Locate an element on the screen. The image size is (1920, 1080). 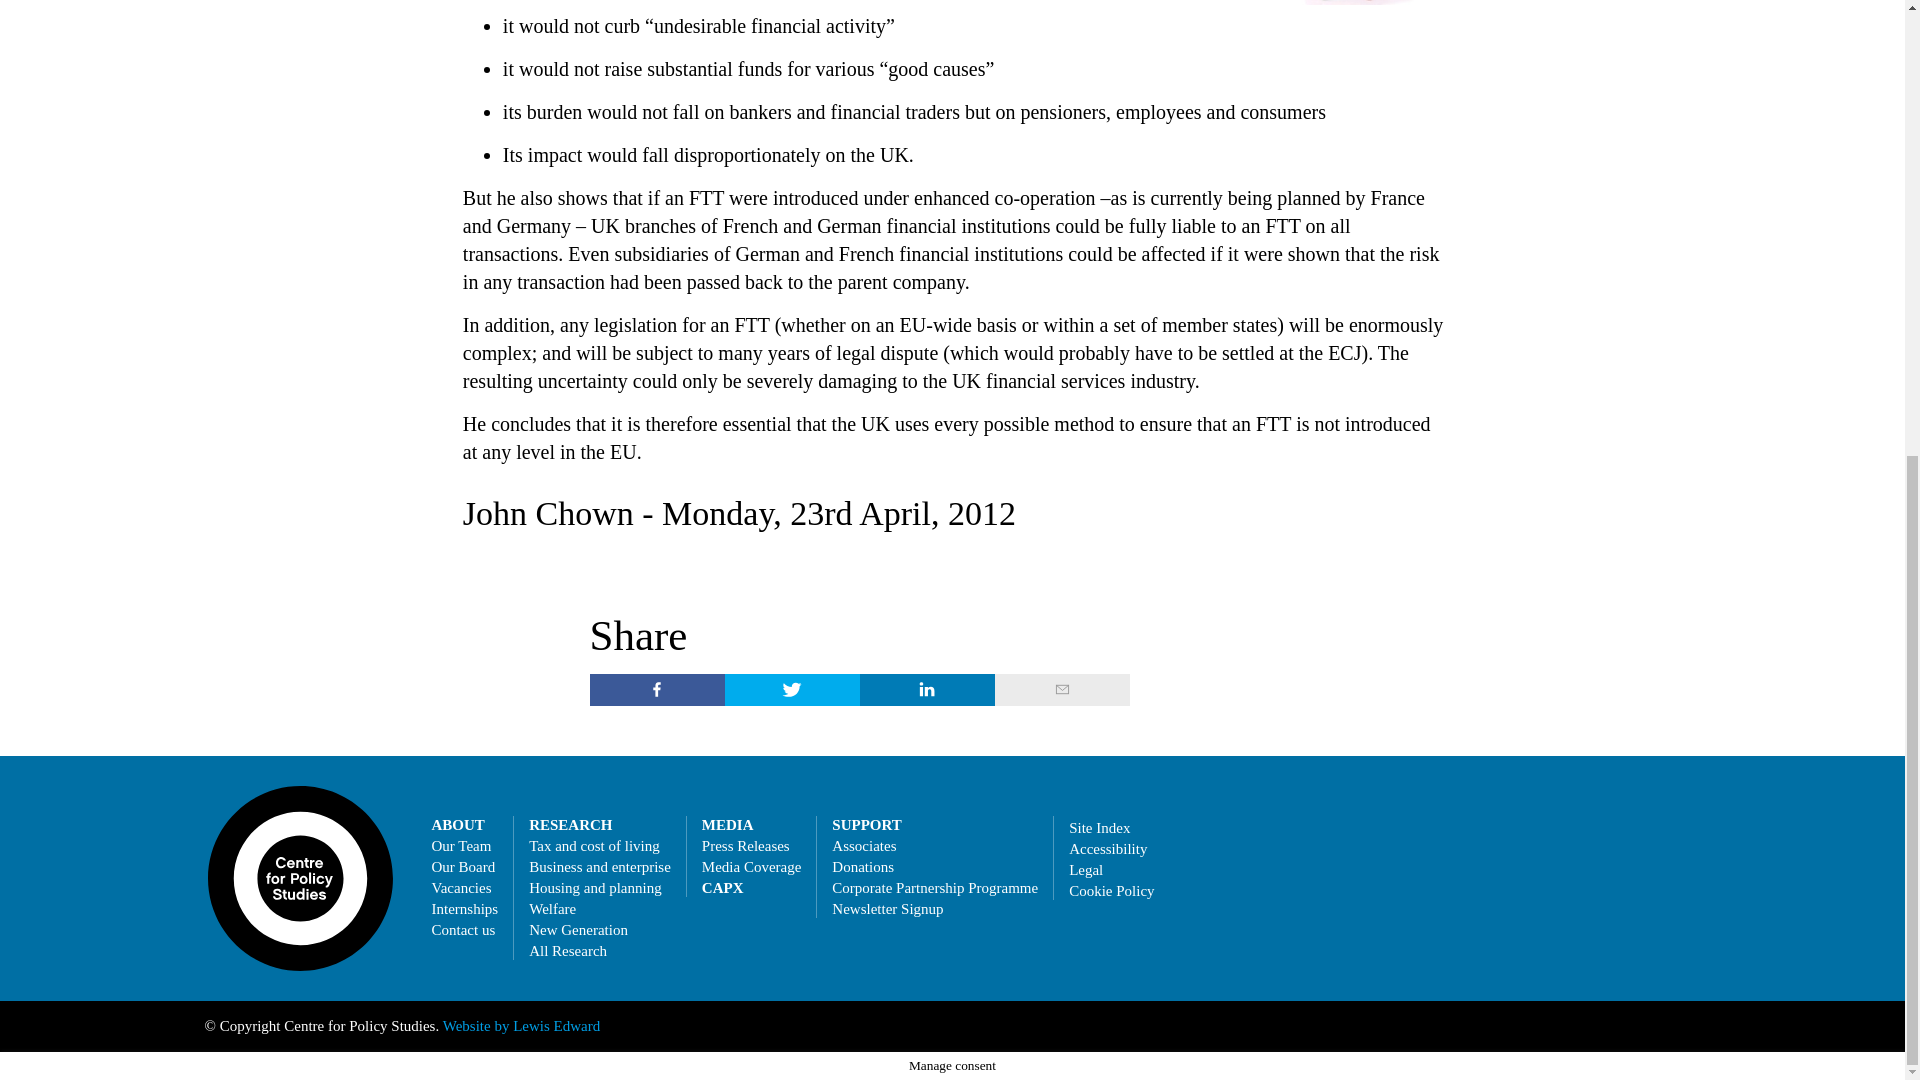
Our Board is located at coordinates (464, 866).